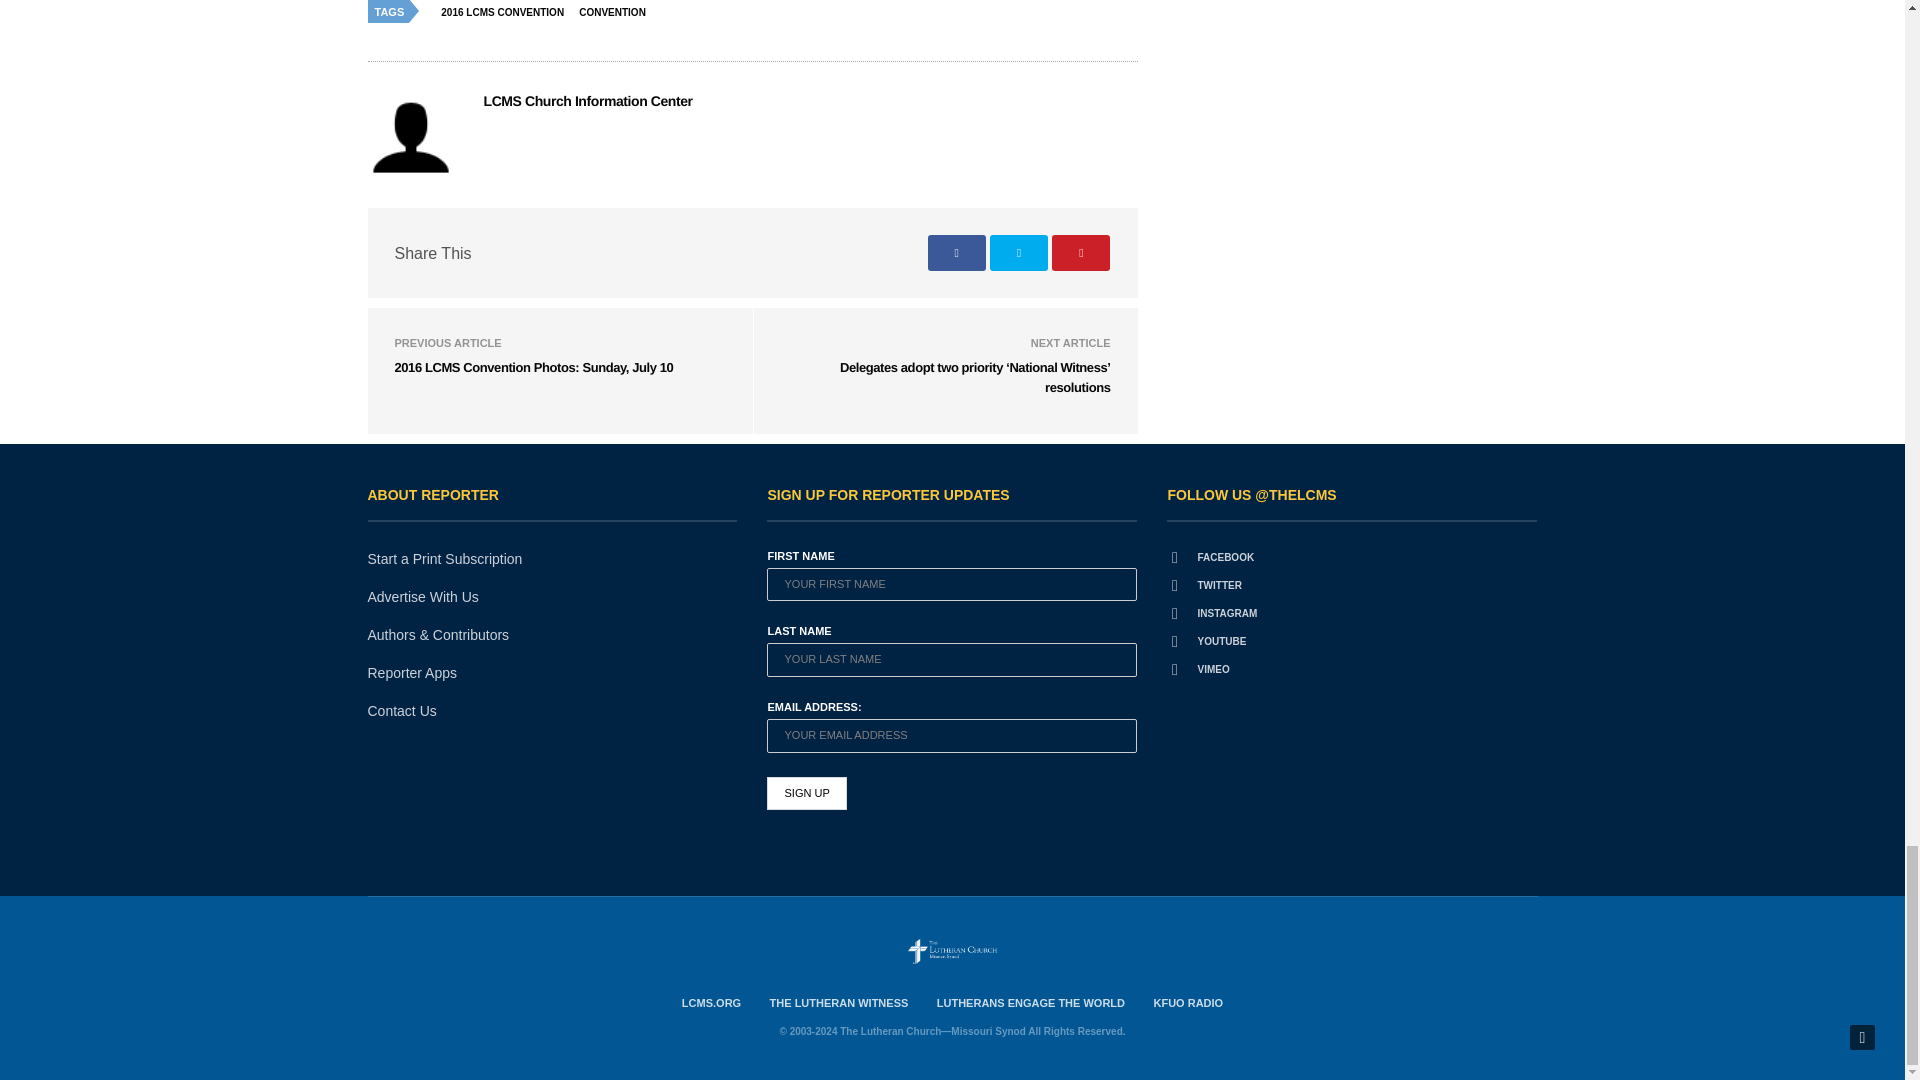 The width and height of the screenshot is (1920, 1080). Describe the element at coordinates (806, 794) in the screenshot. I see `Sign up` at that location.